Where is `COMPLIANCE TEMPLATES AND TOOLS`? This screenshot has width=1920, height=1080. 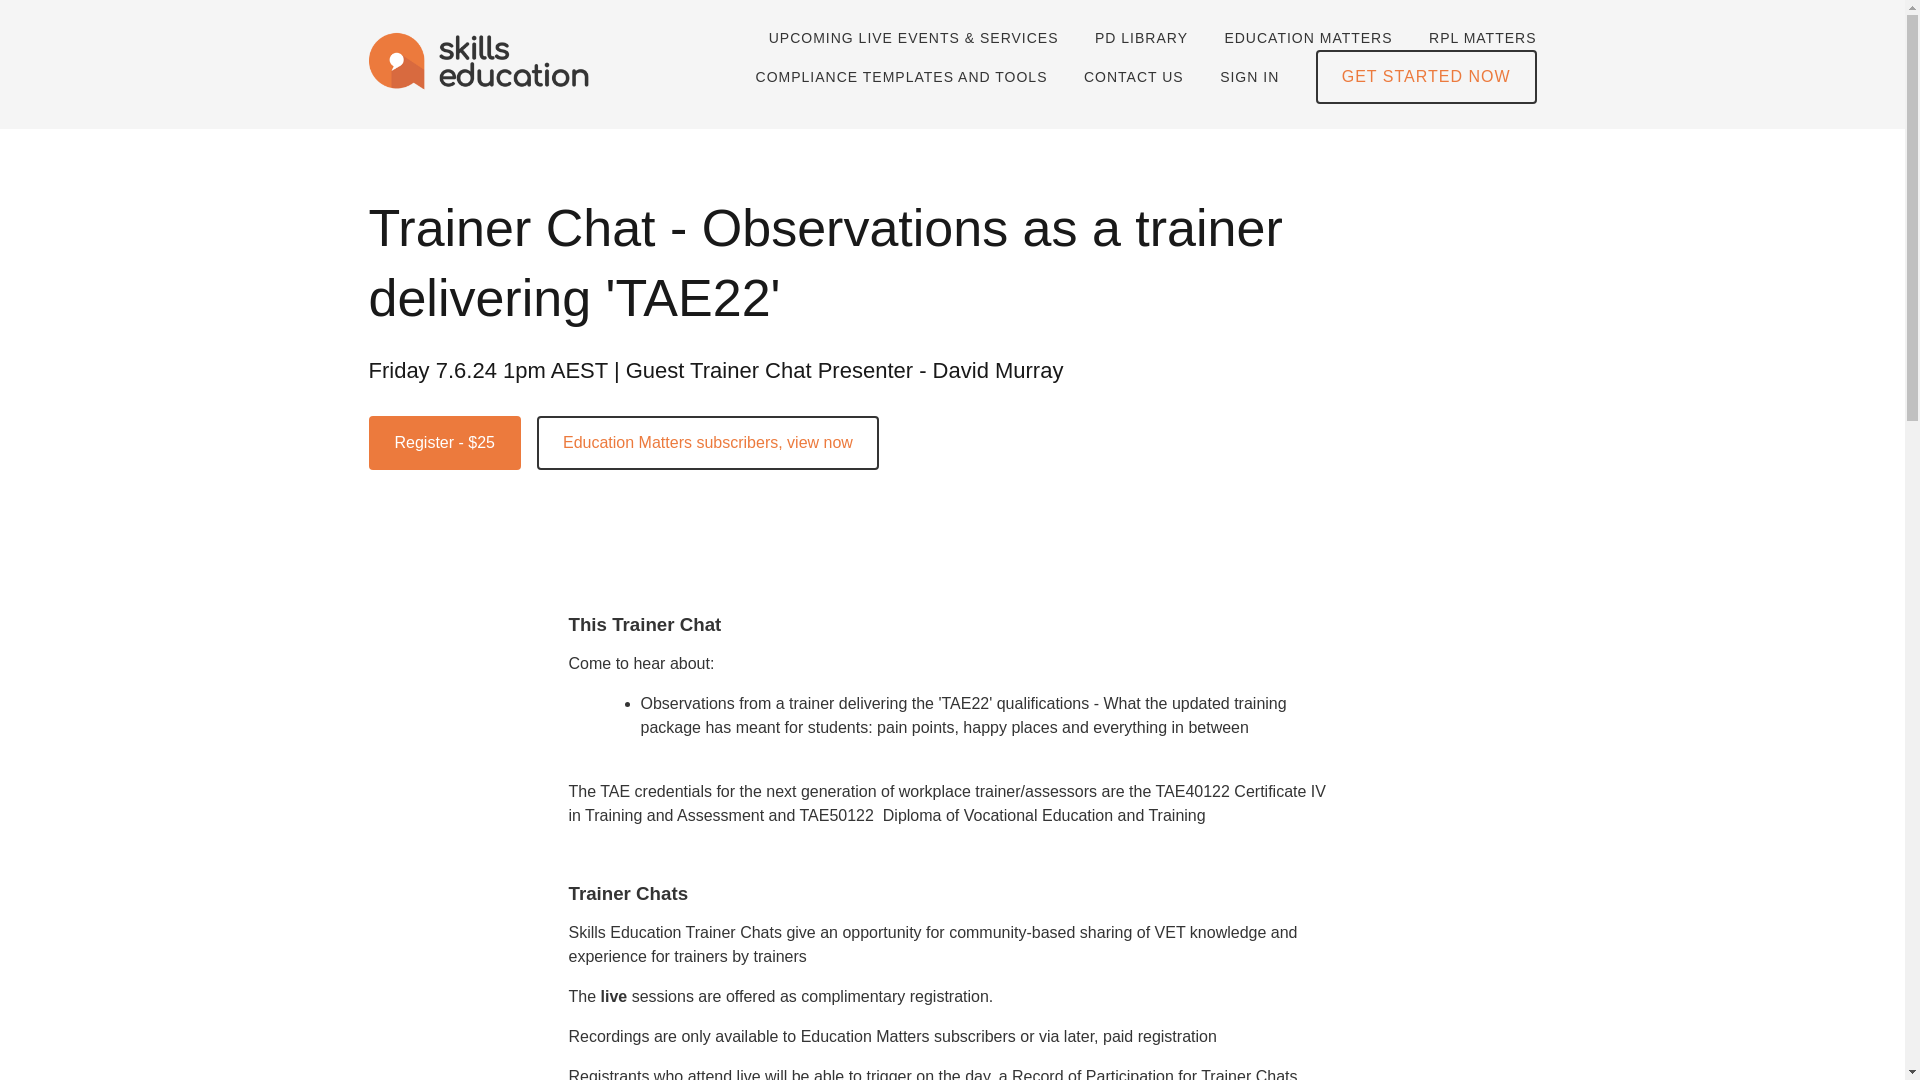 COMPLIANCE TEMPLATES AND TOOLS is located at coordinates (902, 77).